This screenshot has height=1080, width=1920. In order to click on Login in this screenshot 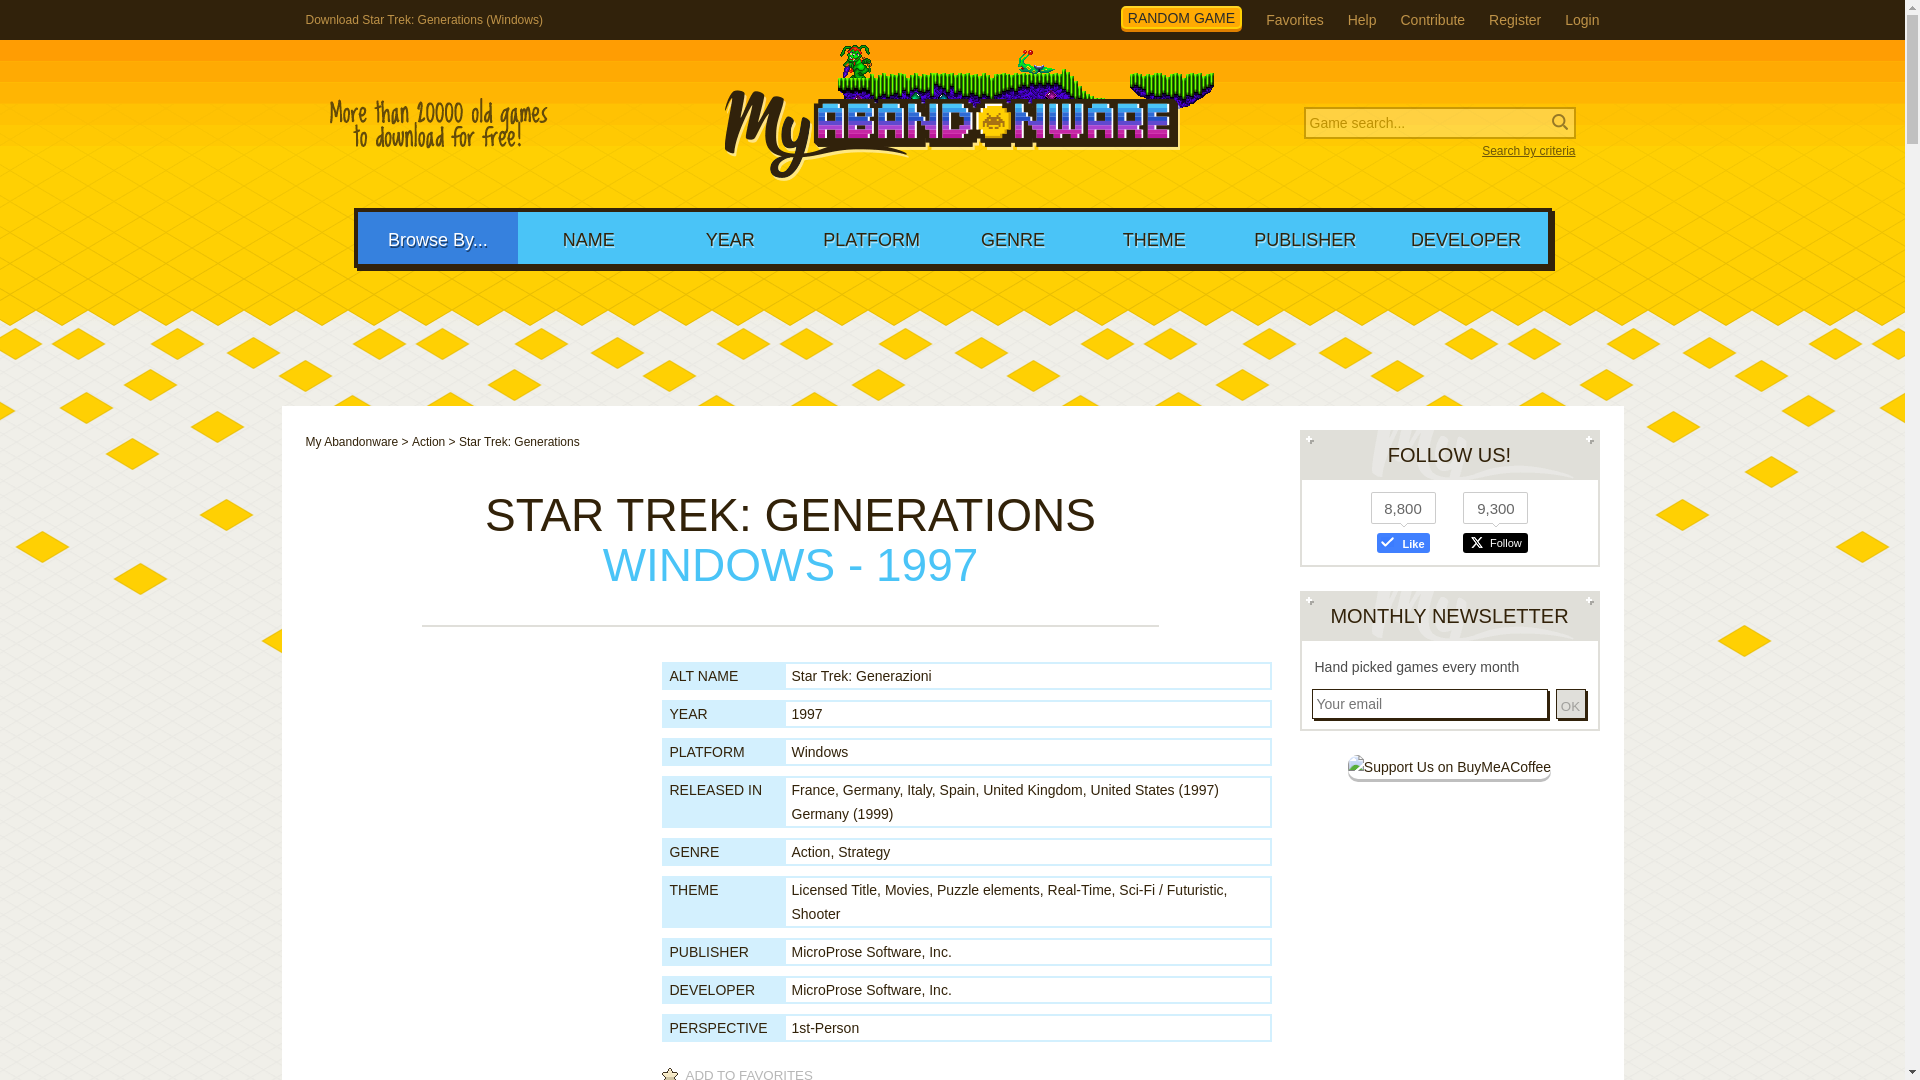, I will do `click(1582, 20)`.